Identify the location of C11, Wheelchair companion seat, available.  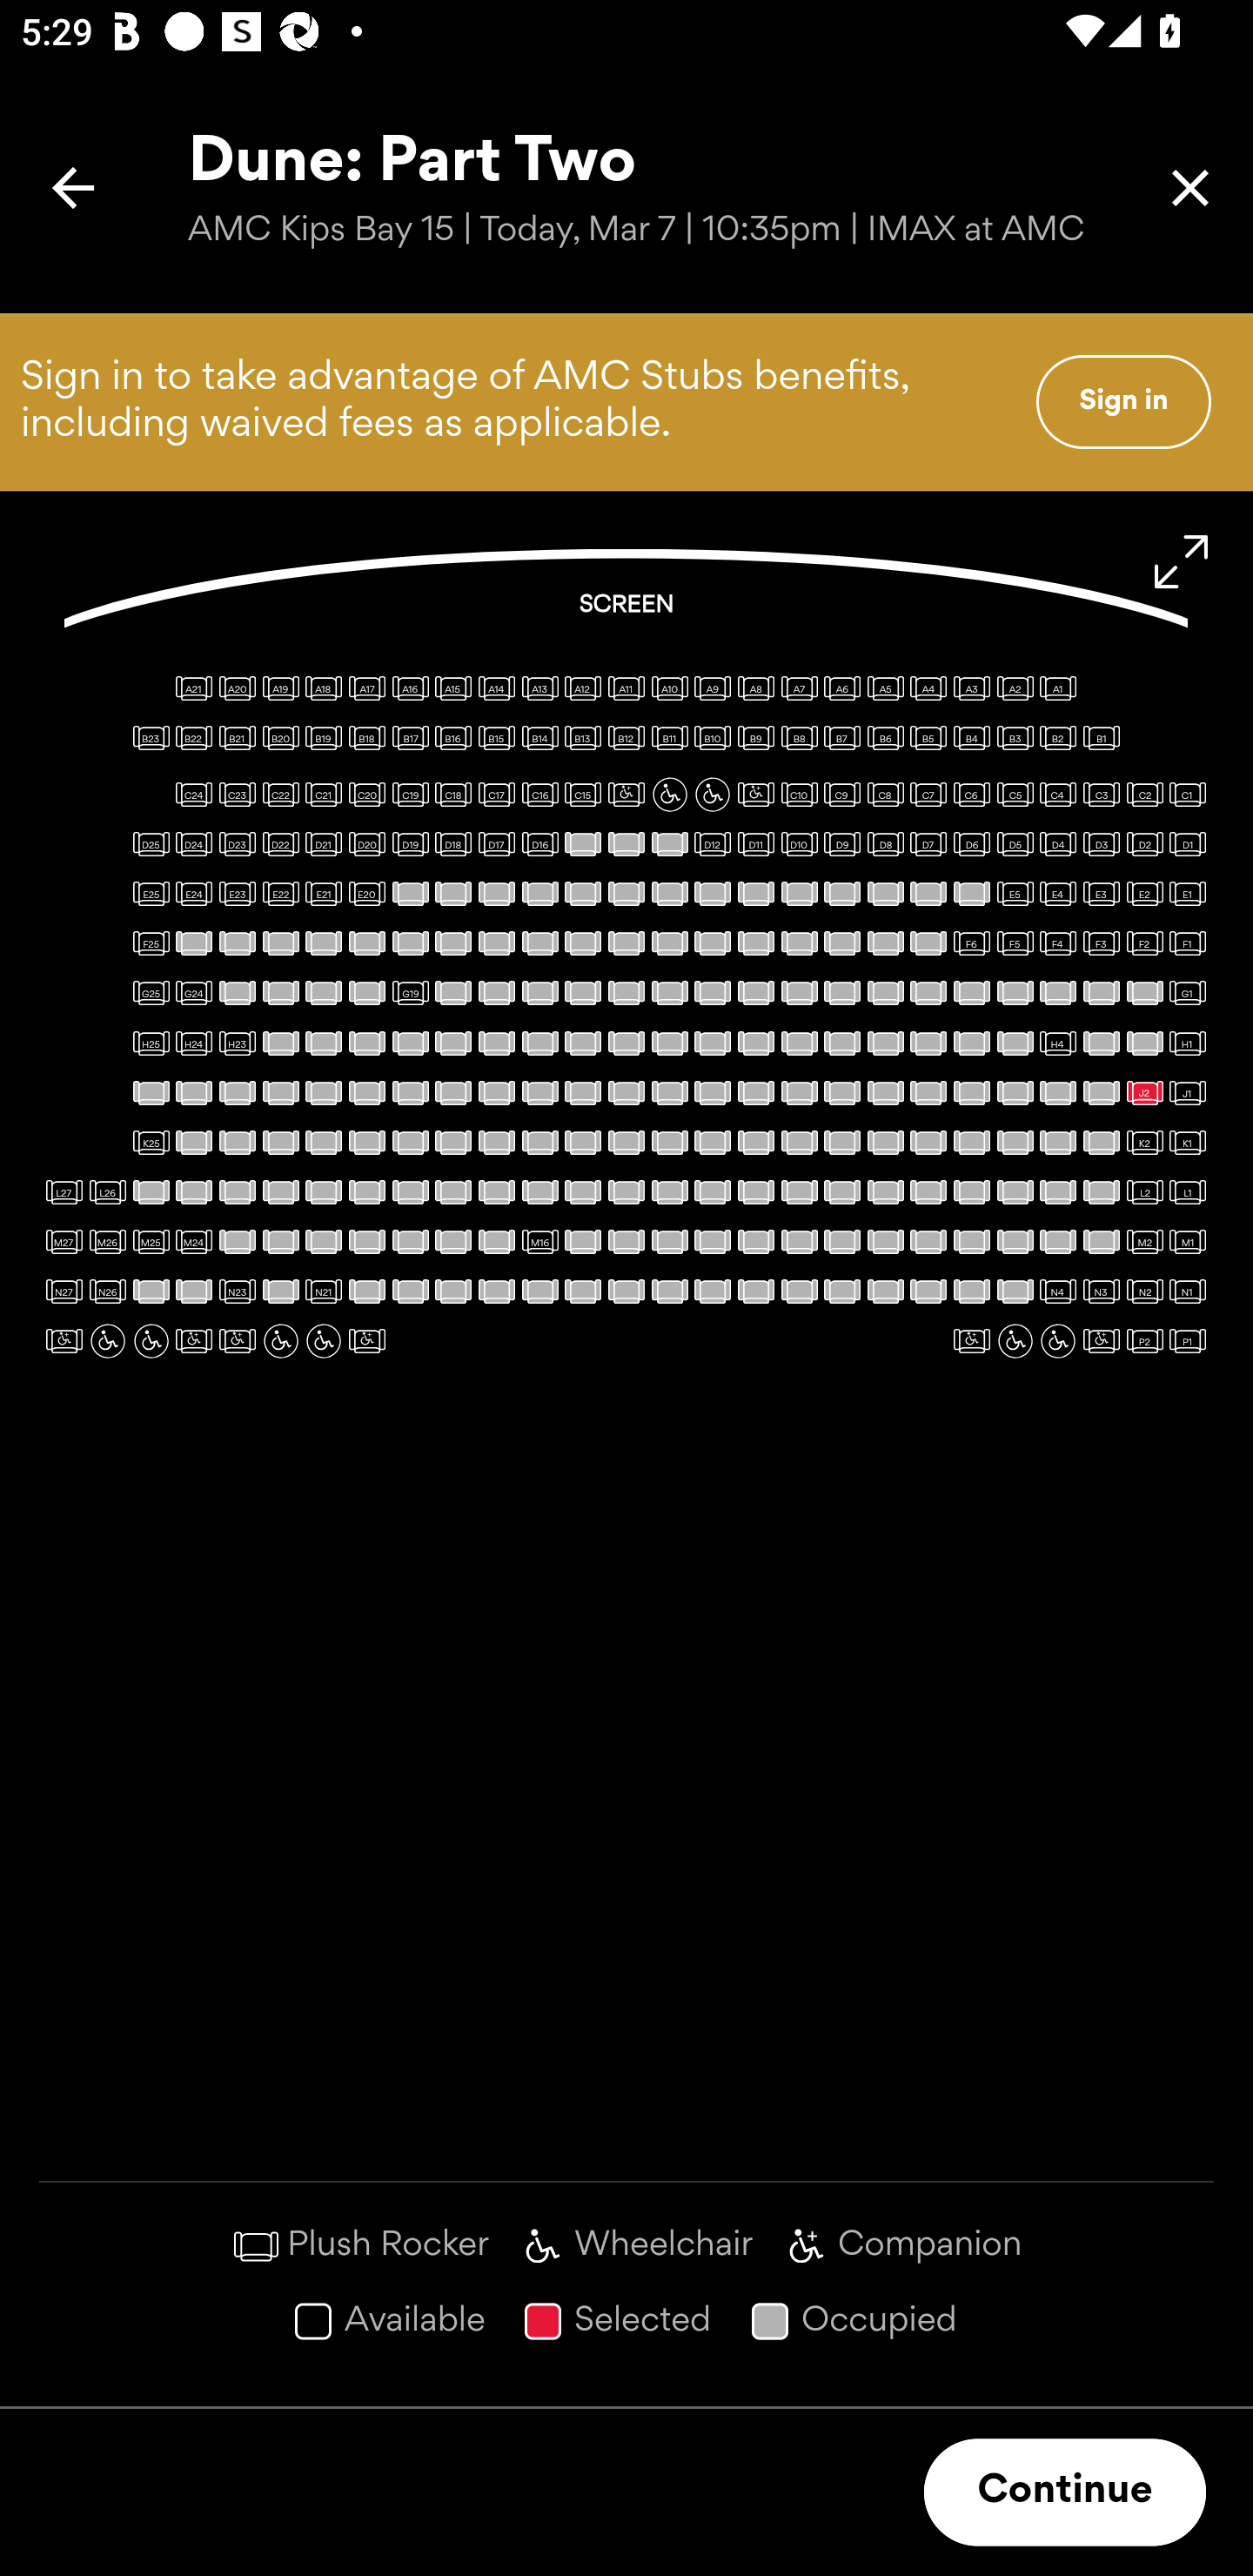
(755, 795).